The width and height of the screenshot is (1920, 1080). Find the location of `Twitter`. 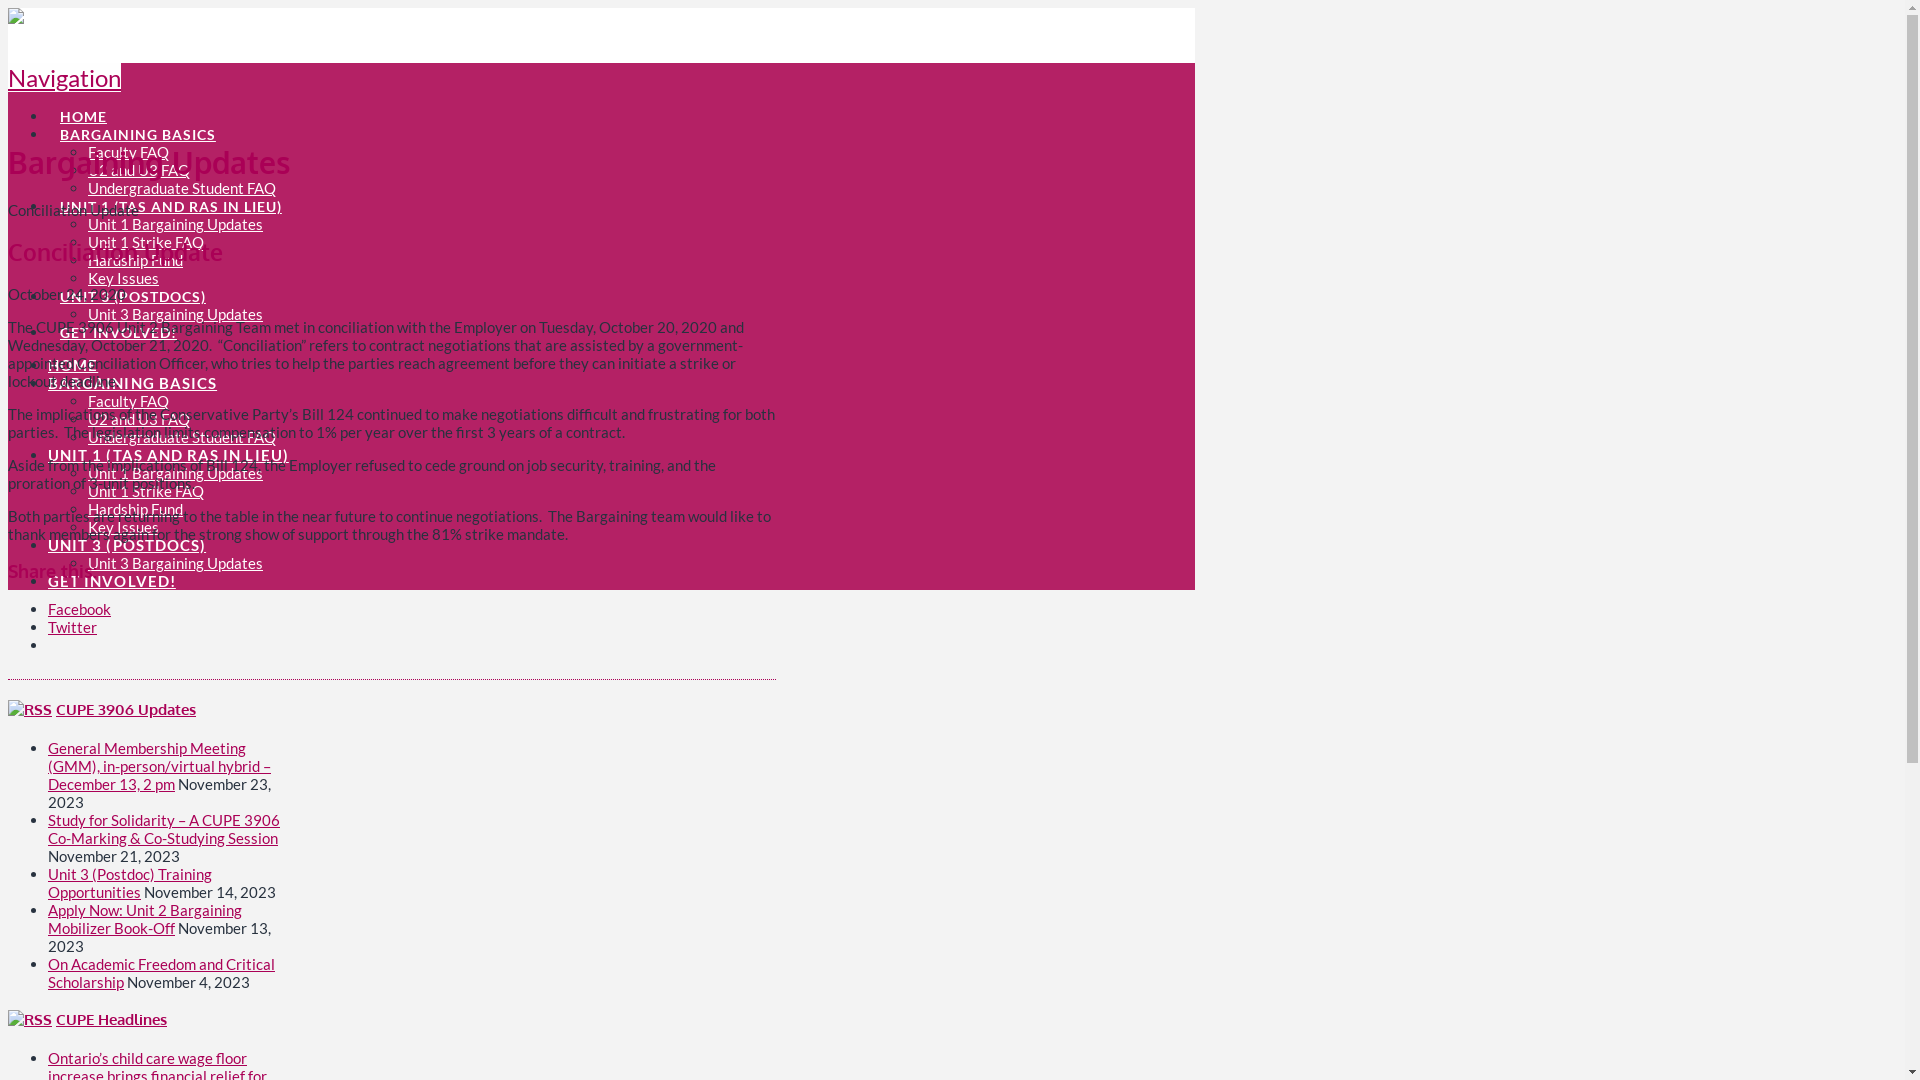

Twitter is located at coordinates (72, 627).